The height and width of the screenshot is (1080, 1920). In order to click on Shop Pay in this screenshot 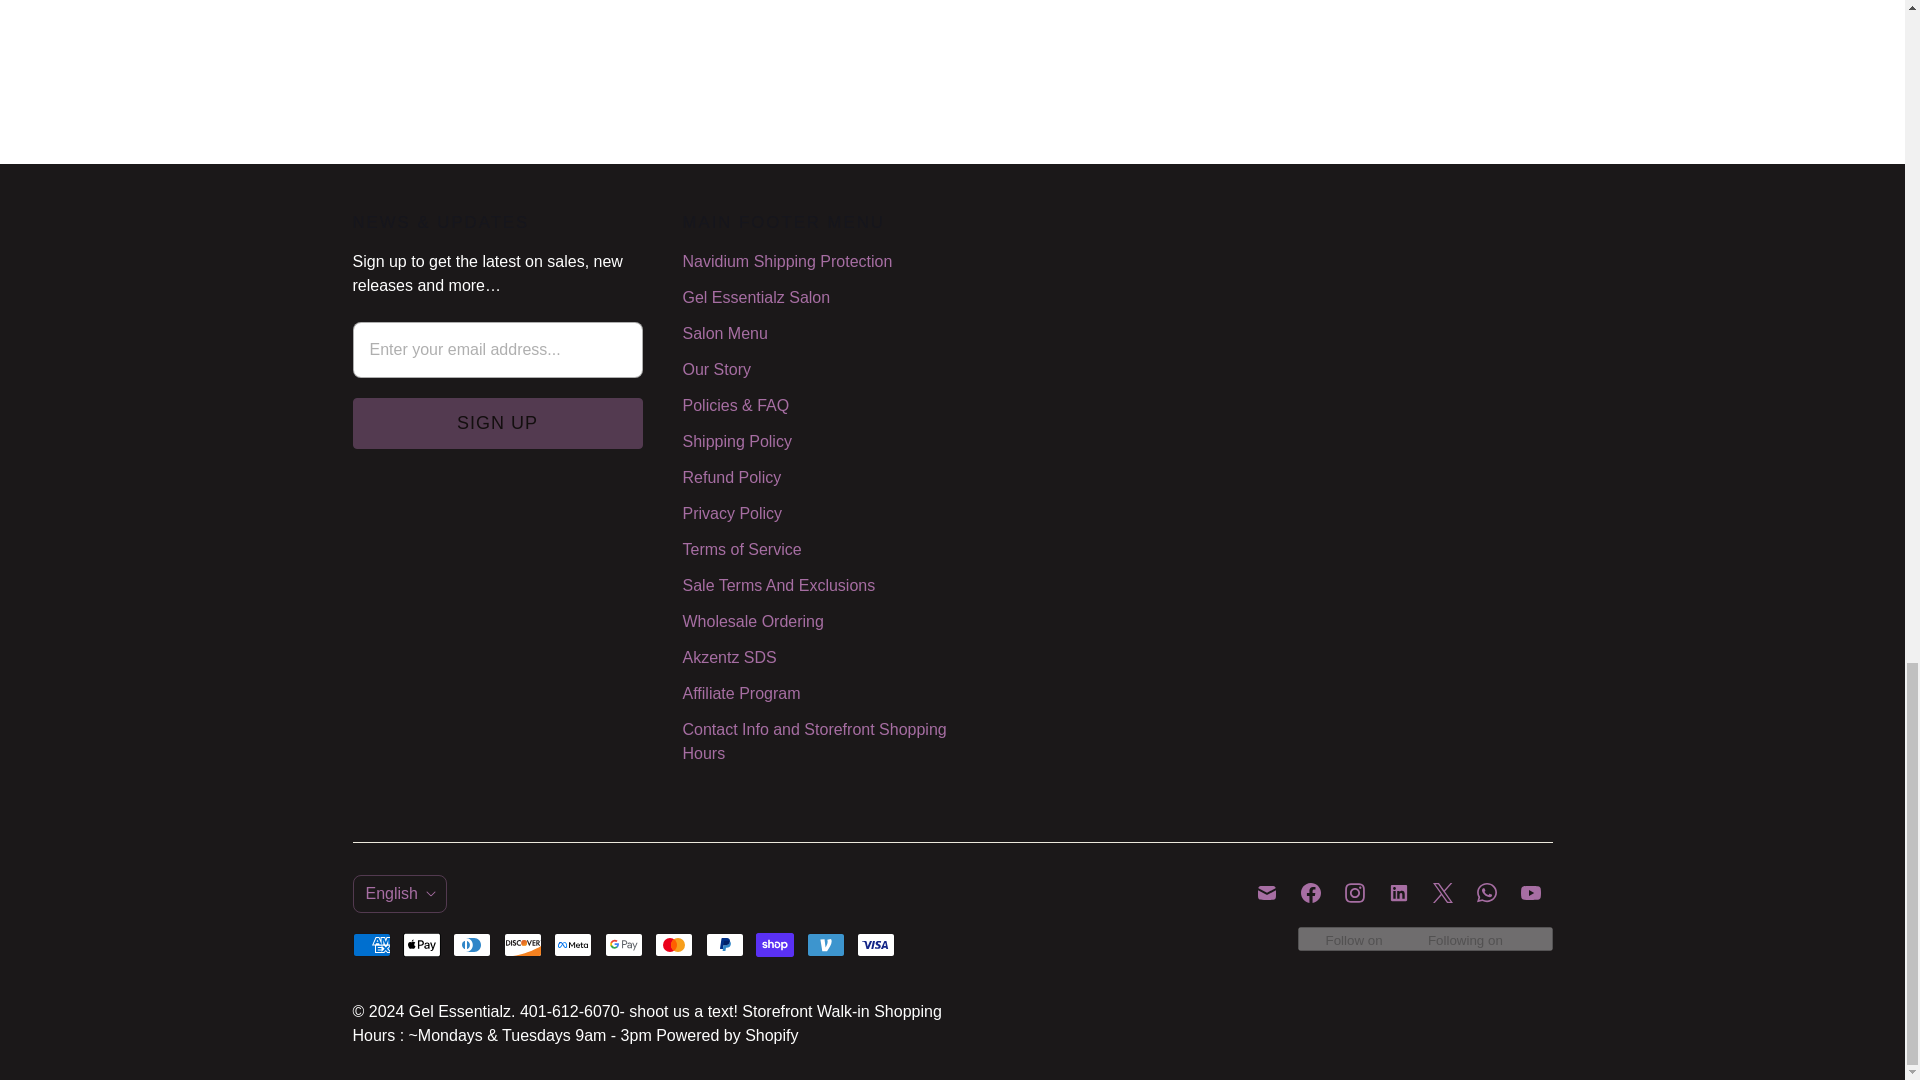, I will do `click(775, 944)`.